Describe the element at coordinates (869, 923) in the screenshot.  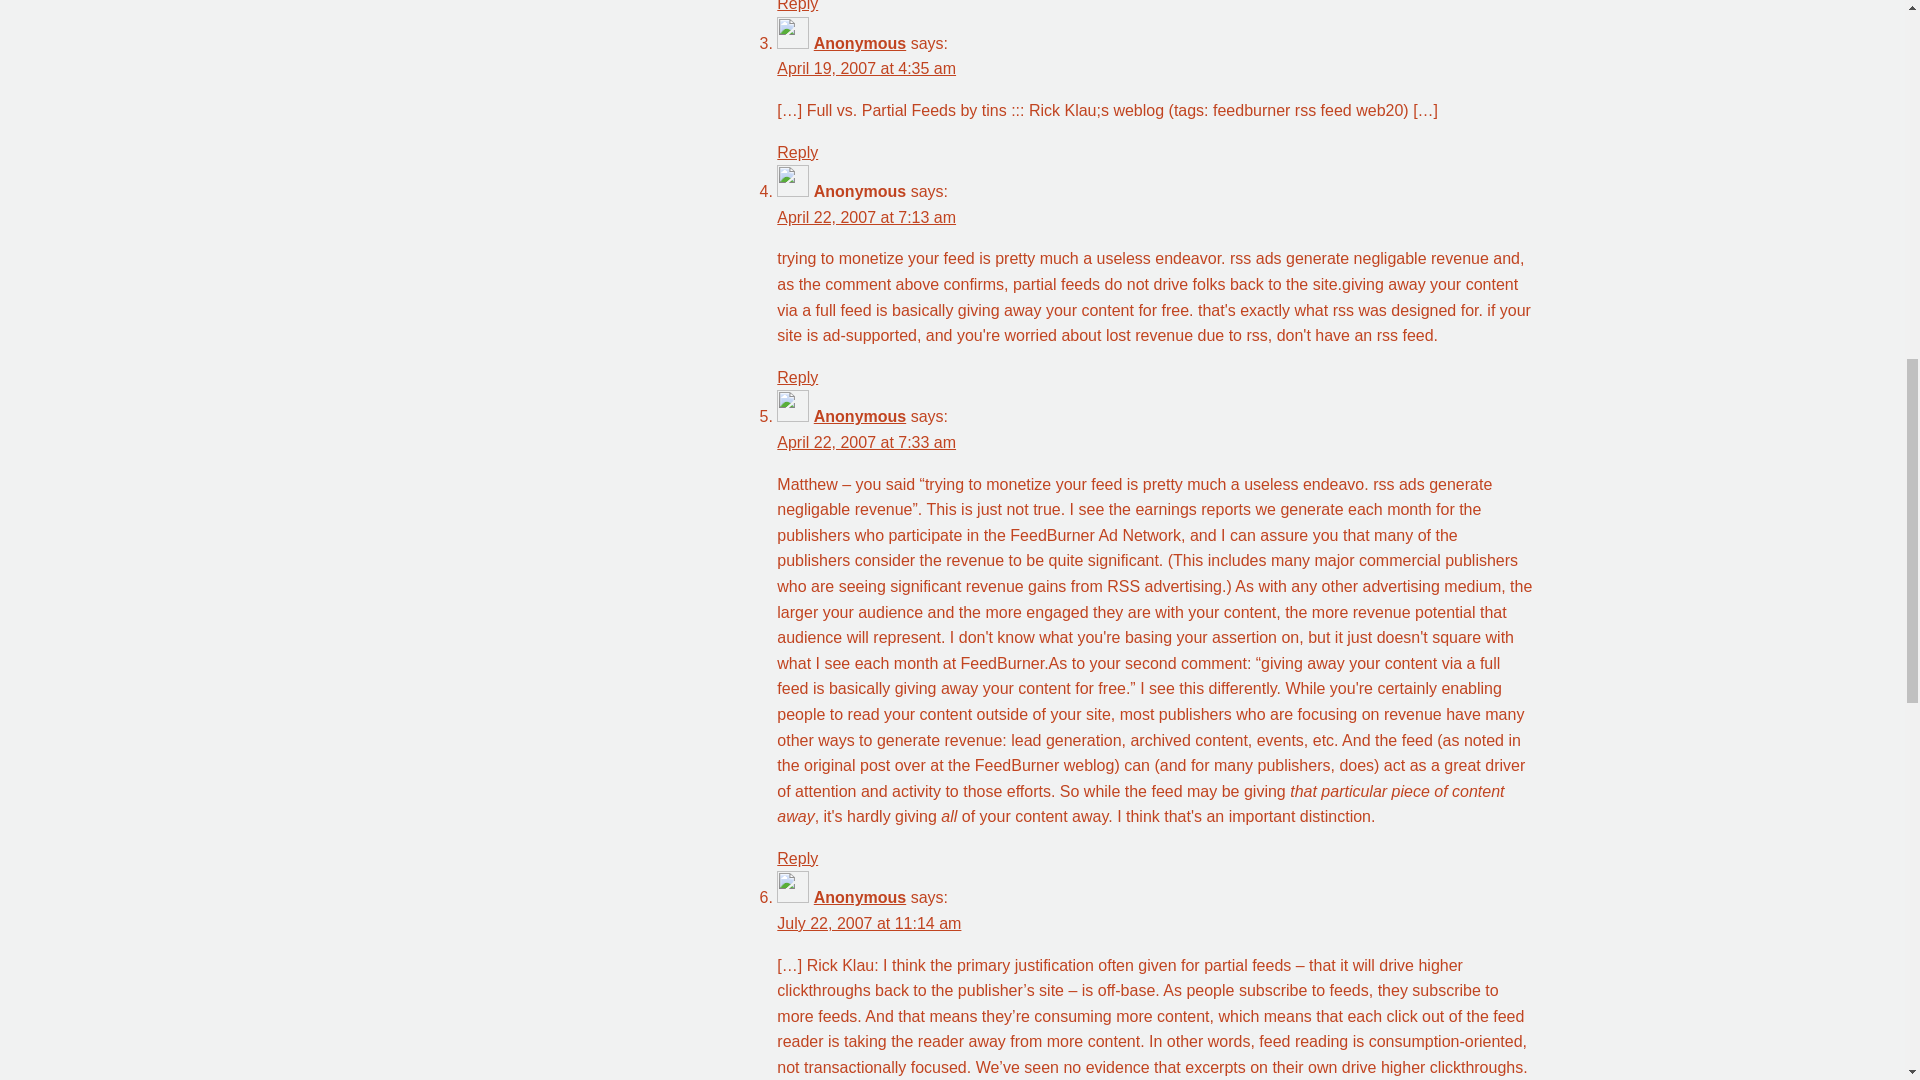
I see `July 22, 2007 at 11:14 am` at that location.